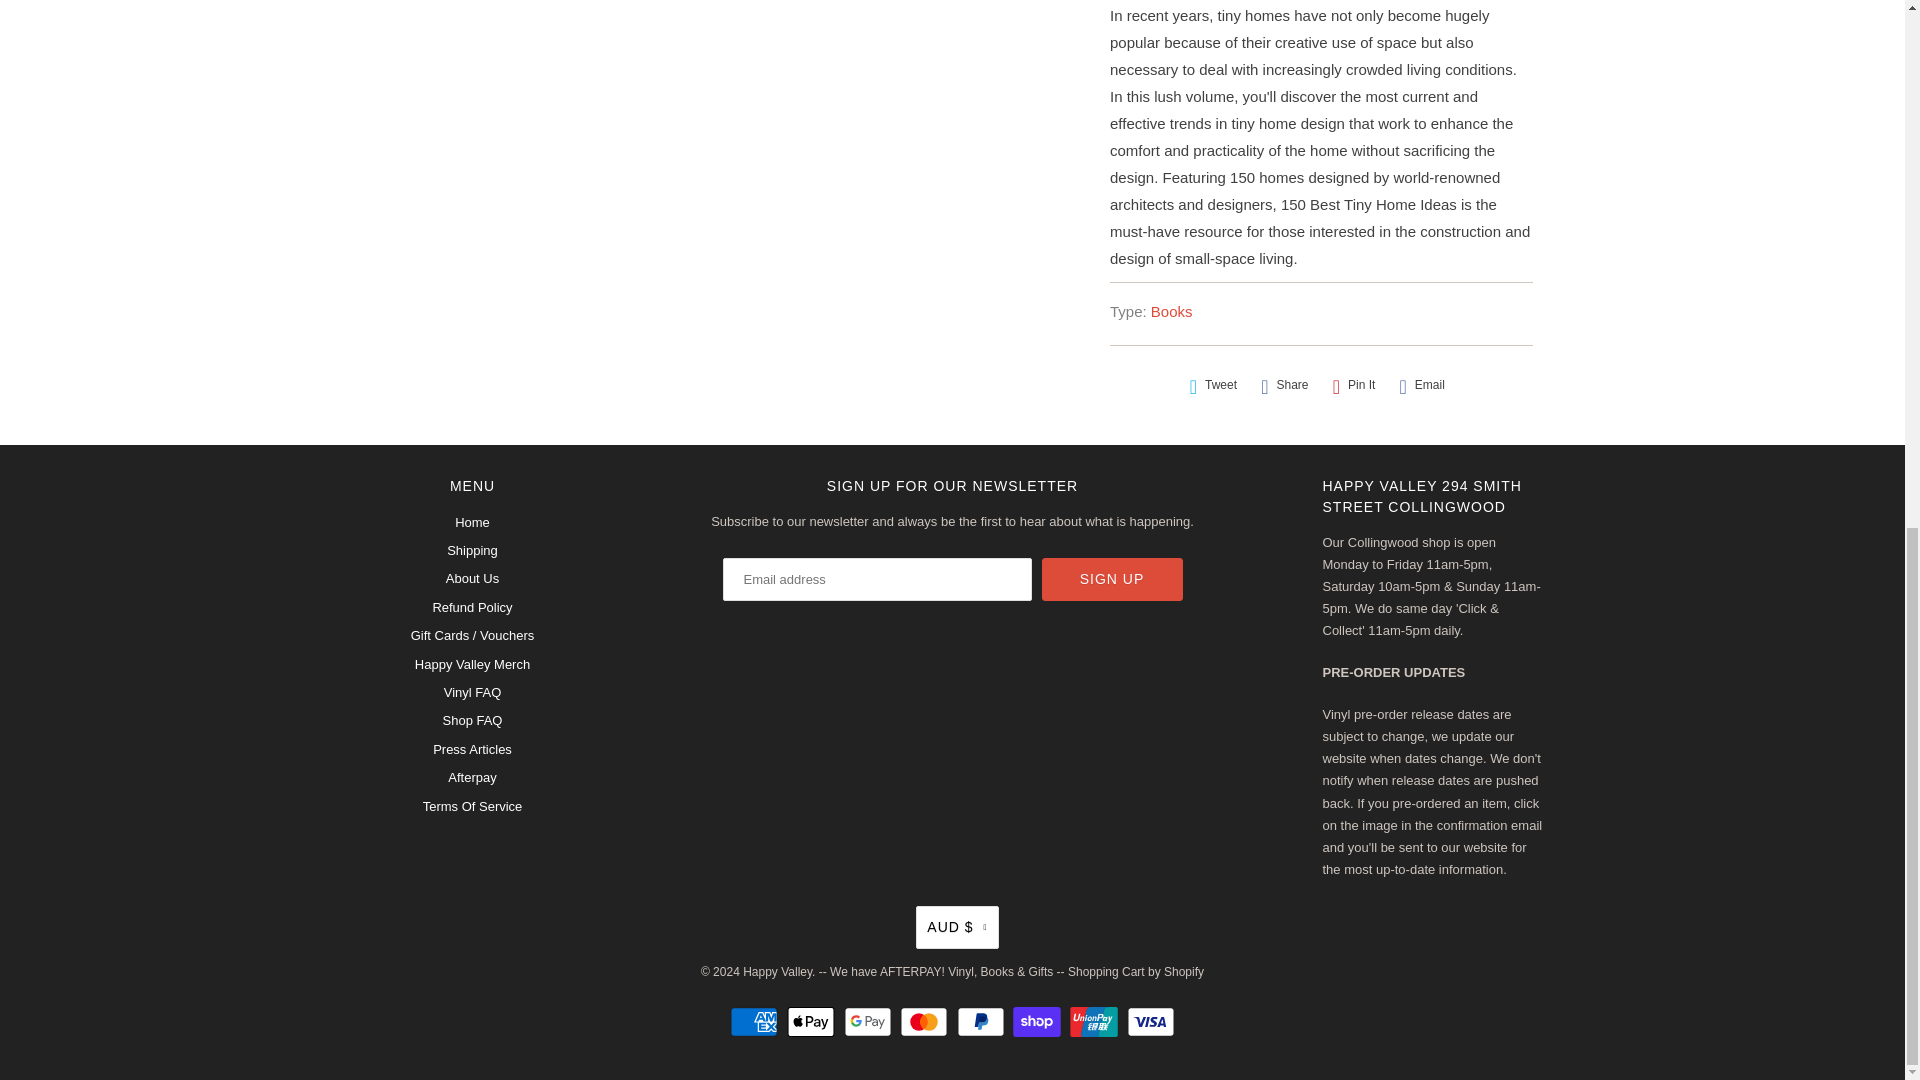  I want to click on Visa, so click(1151, 1021).